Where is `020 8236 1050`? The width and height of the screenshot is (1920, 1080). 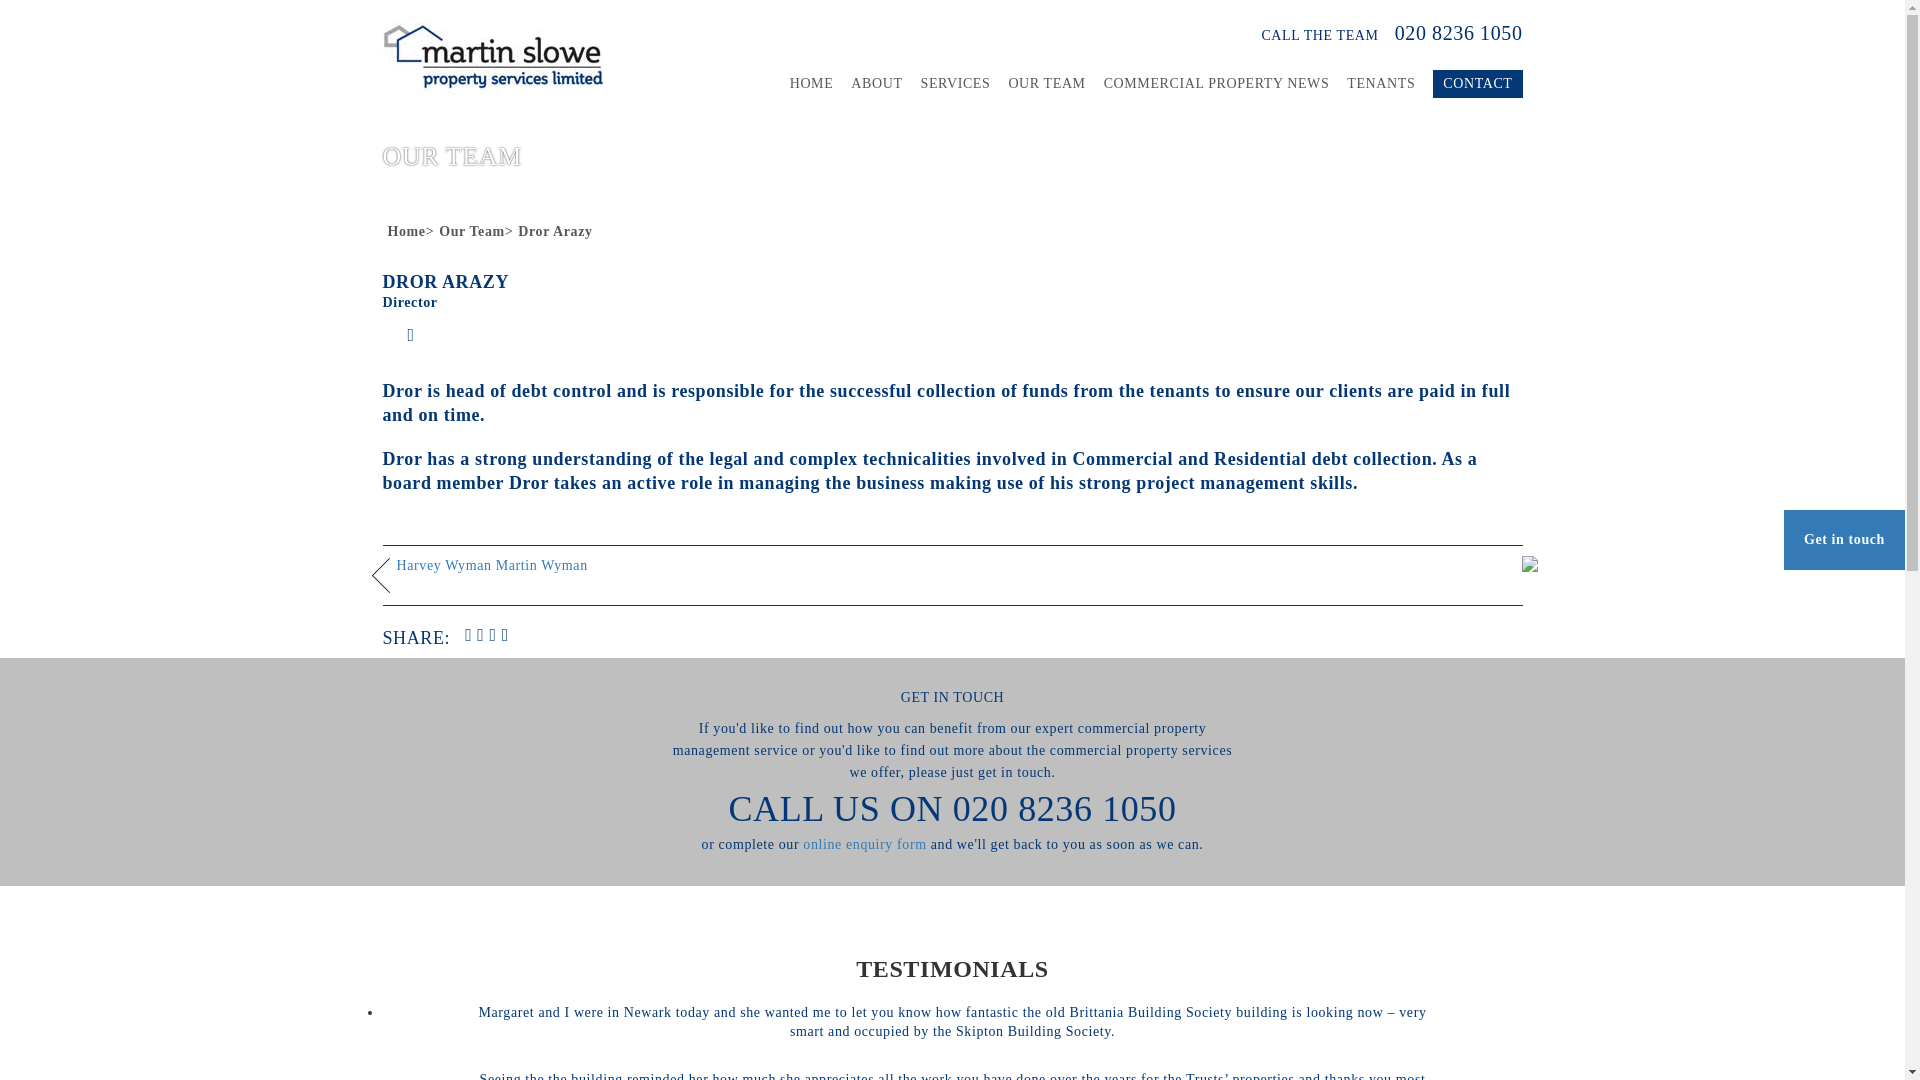
020 8236 1050 is located at coordinates (1064, 809).